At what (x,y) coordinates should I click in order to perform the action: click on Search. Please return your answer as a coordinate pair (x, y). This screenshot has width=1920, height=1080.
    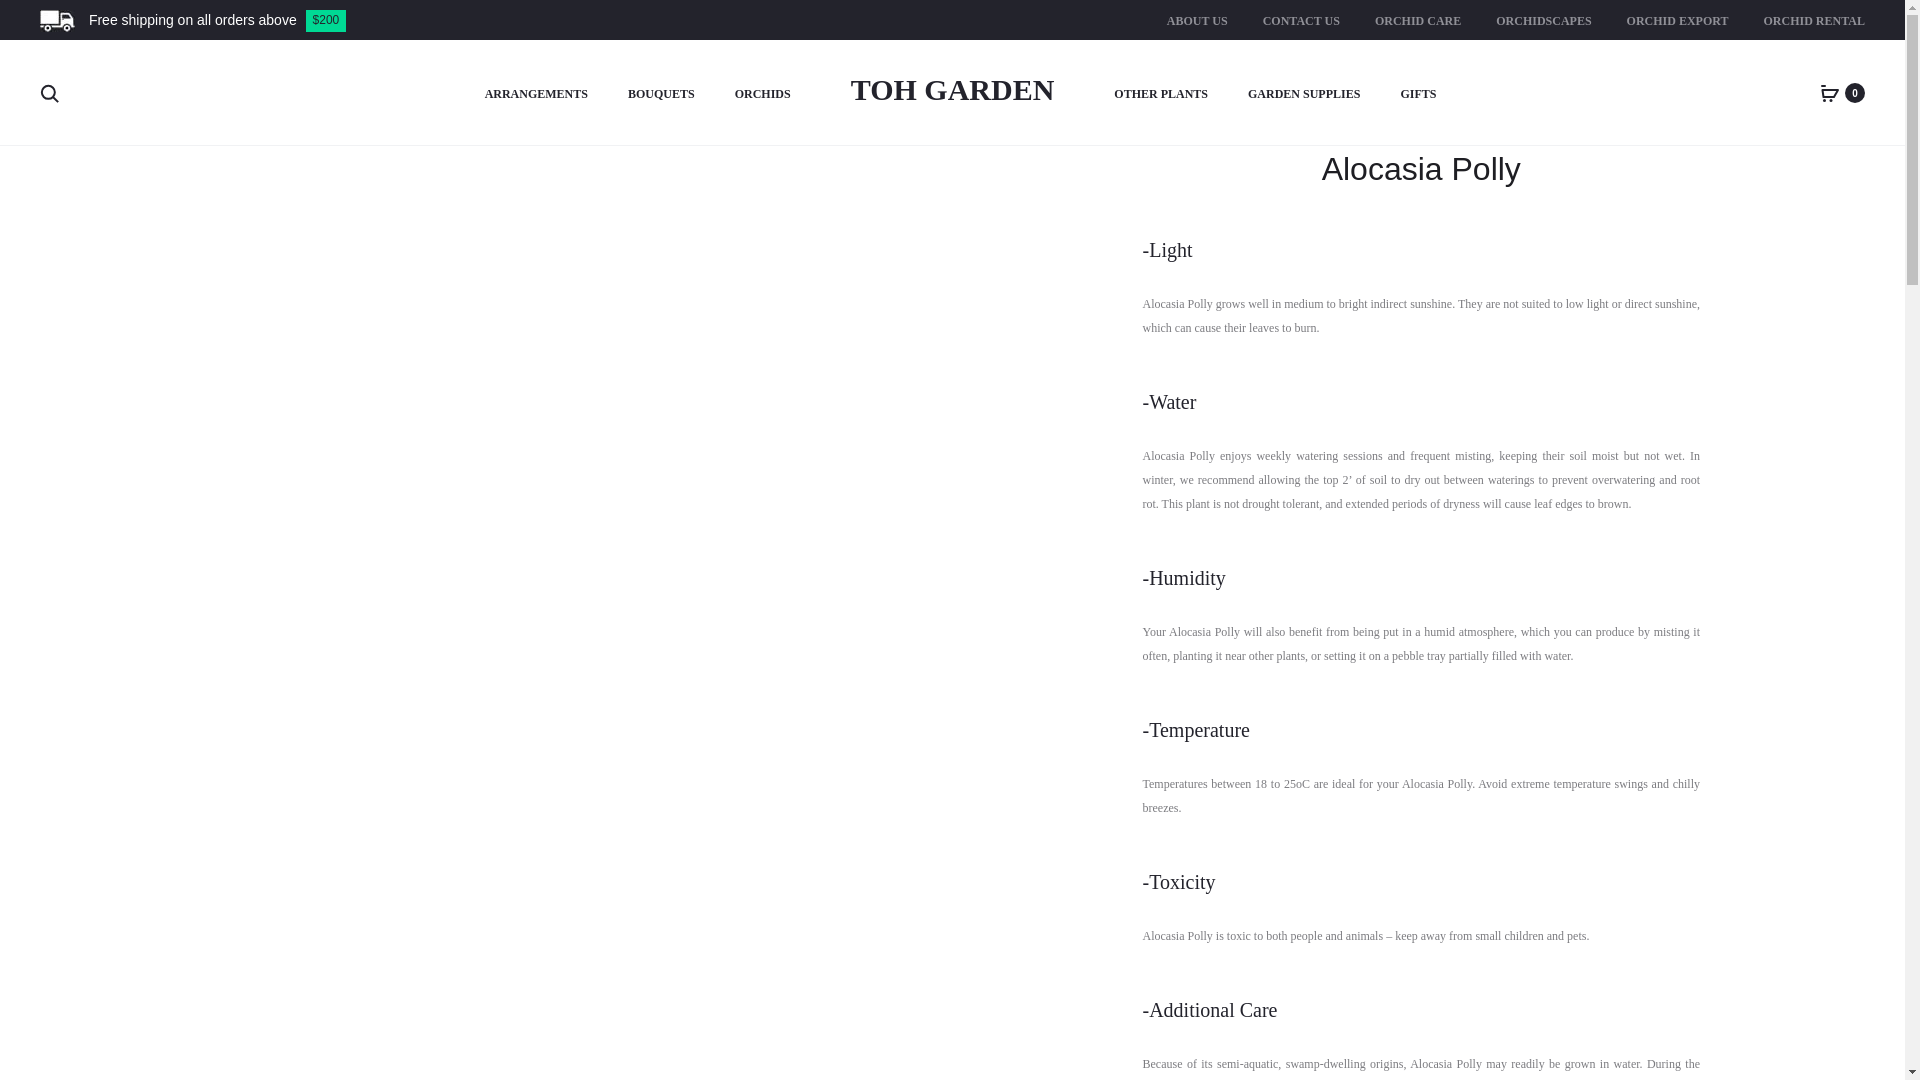
    Looking at the image, I should click on (50, 92).